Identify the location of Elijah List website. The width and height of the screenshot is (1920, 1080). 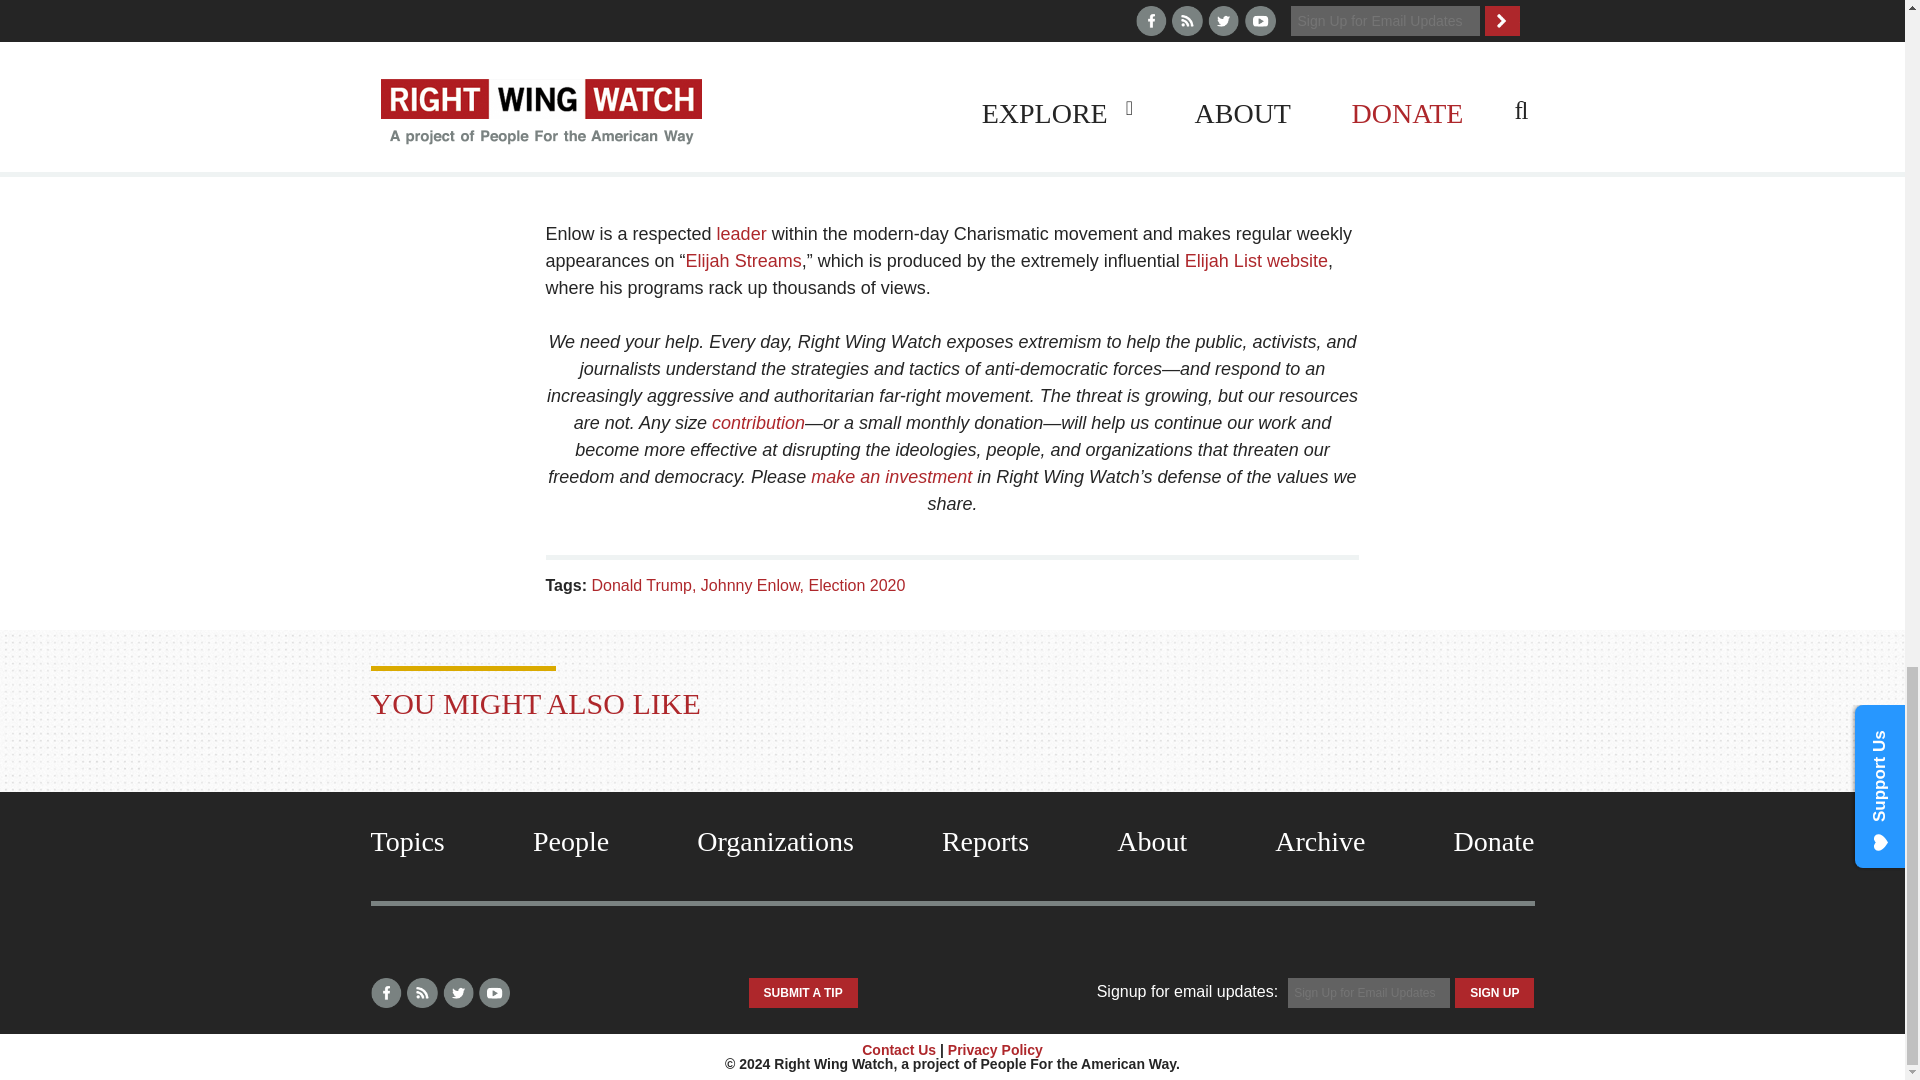
(1256, 260).